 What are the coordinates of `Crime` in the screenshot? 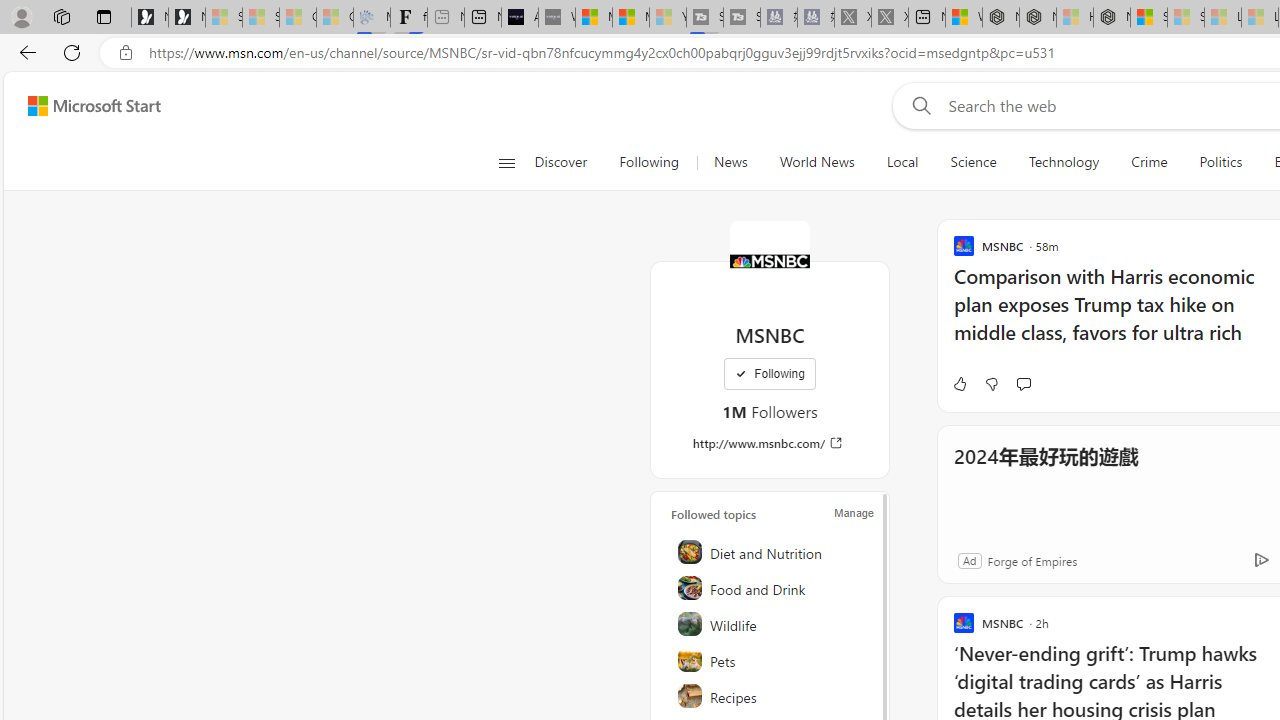 It's located at (1149, 162).